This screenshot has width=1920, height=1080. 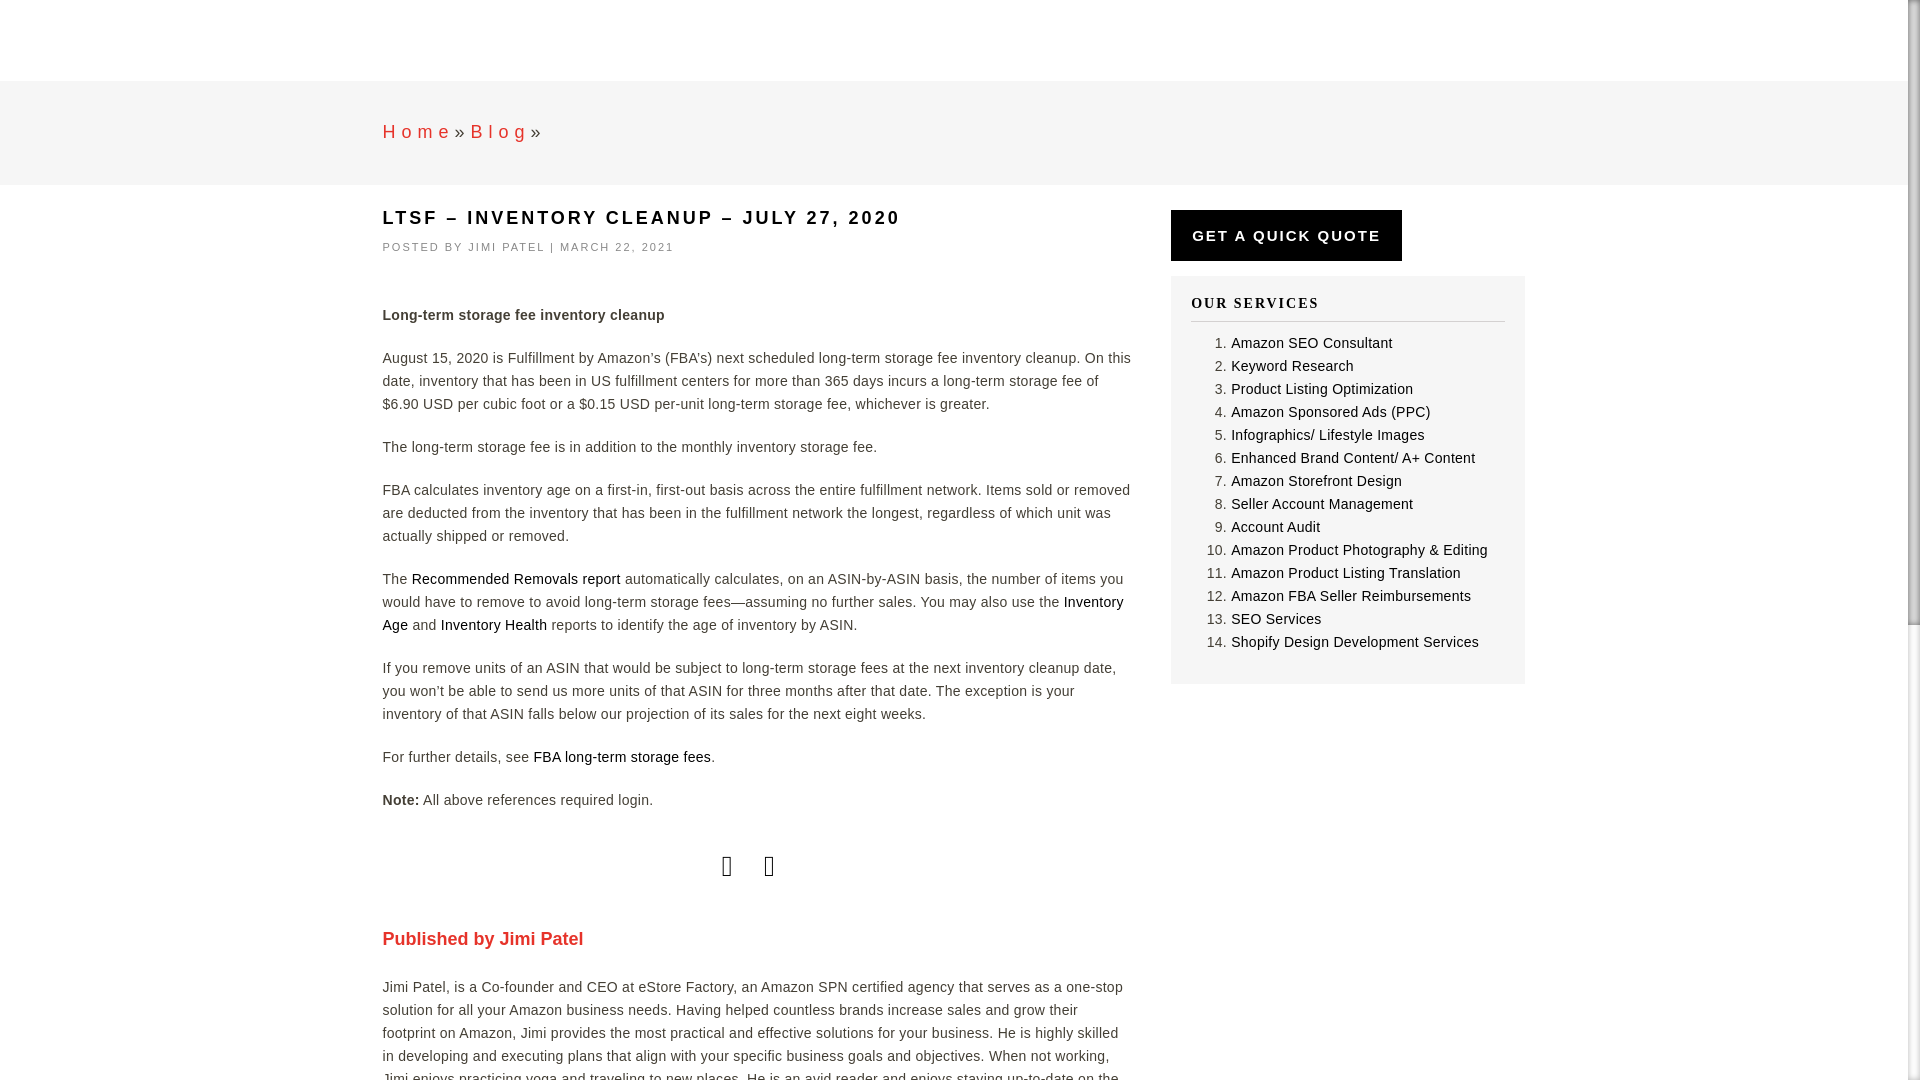 I want to click on Amazon Storefront Design, so click(x=1316, y=481).